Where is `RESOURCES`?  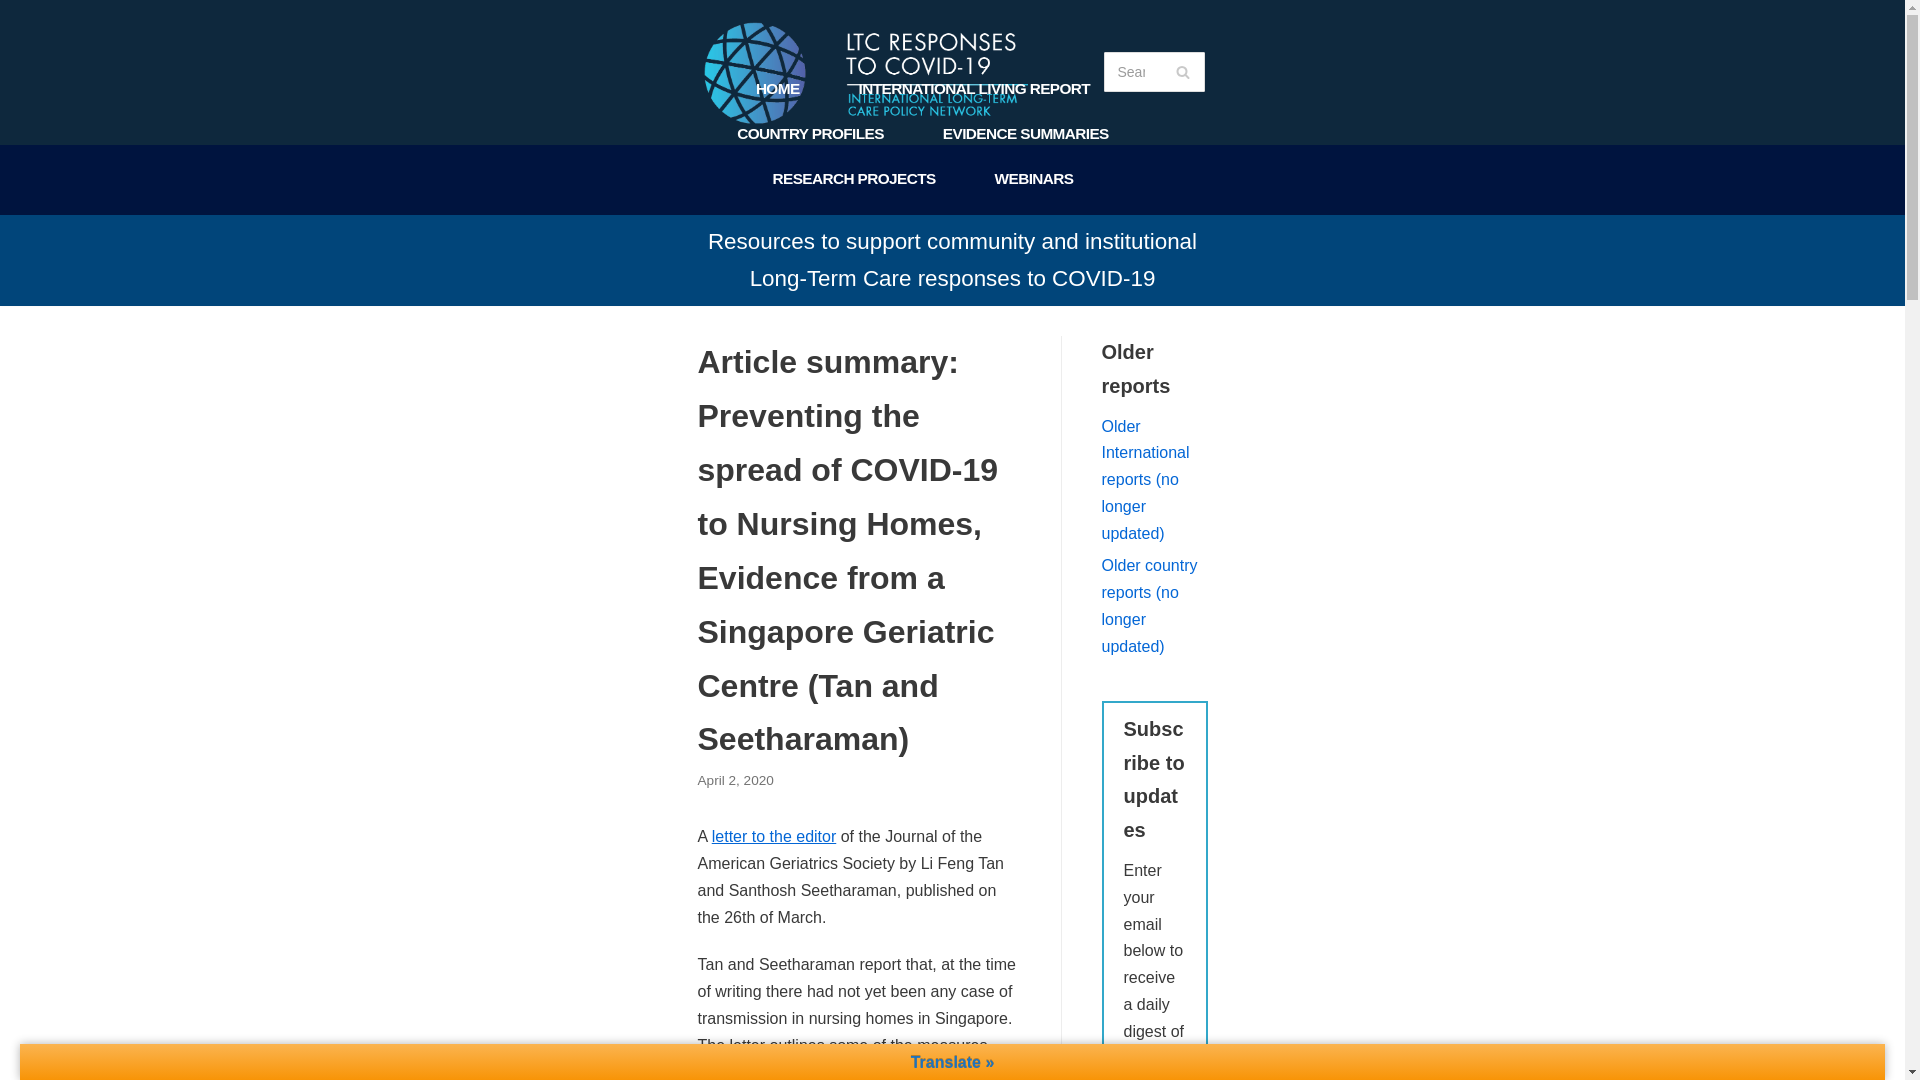 RESOURCES is located at coordinates (756, 224).